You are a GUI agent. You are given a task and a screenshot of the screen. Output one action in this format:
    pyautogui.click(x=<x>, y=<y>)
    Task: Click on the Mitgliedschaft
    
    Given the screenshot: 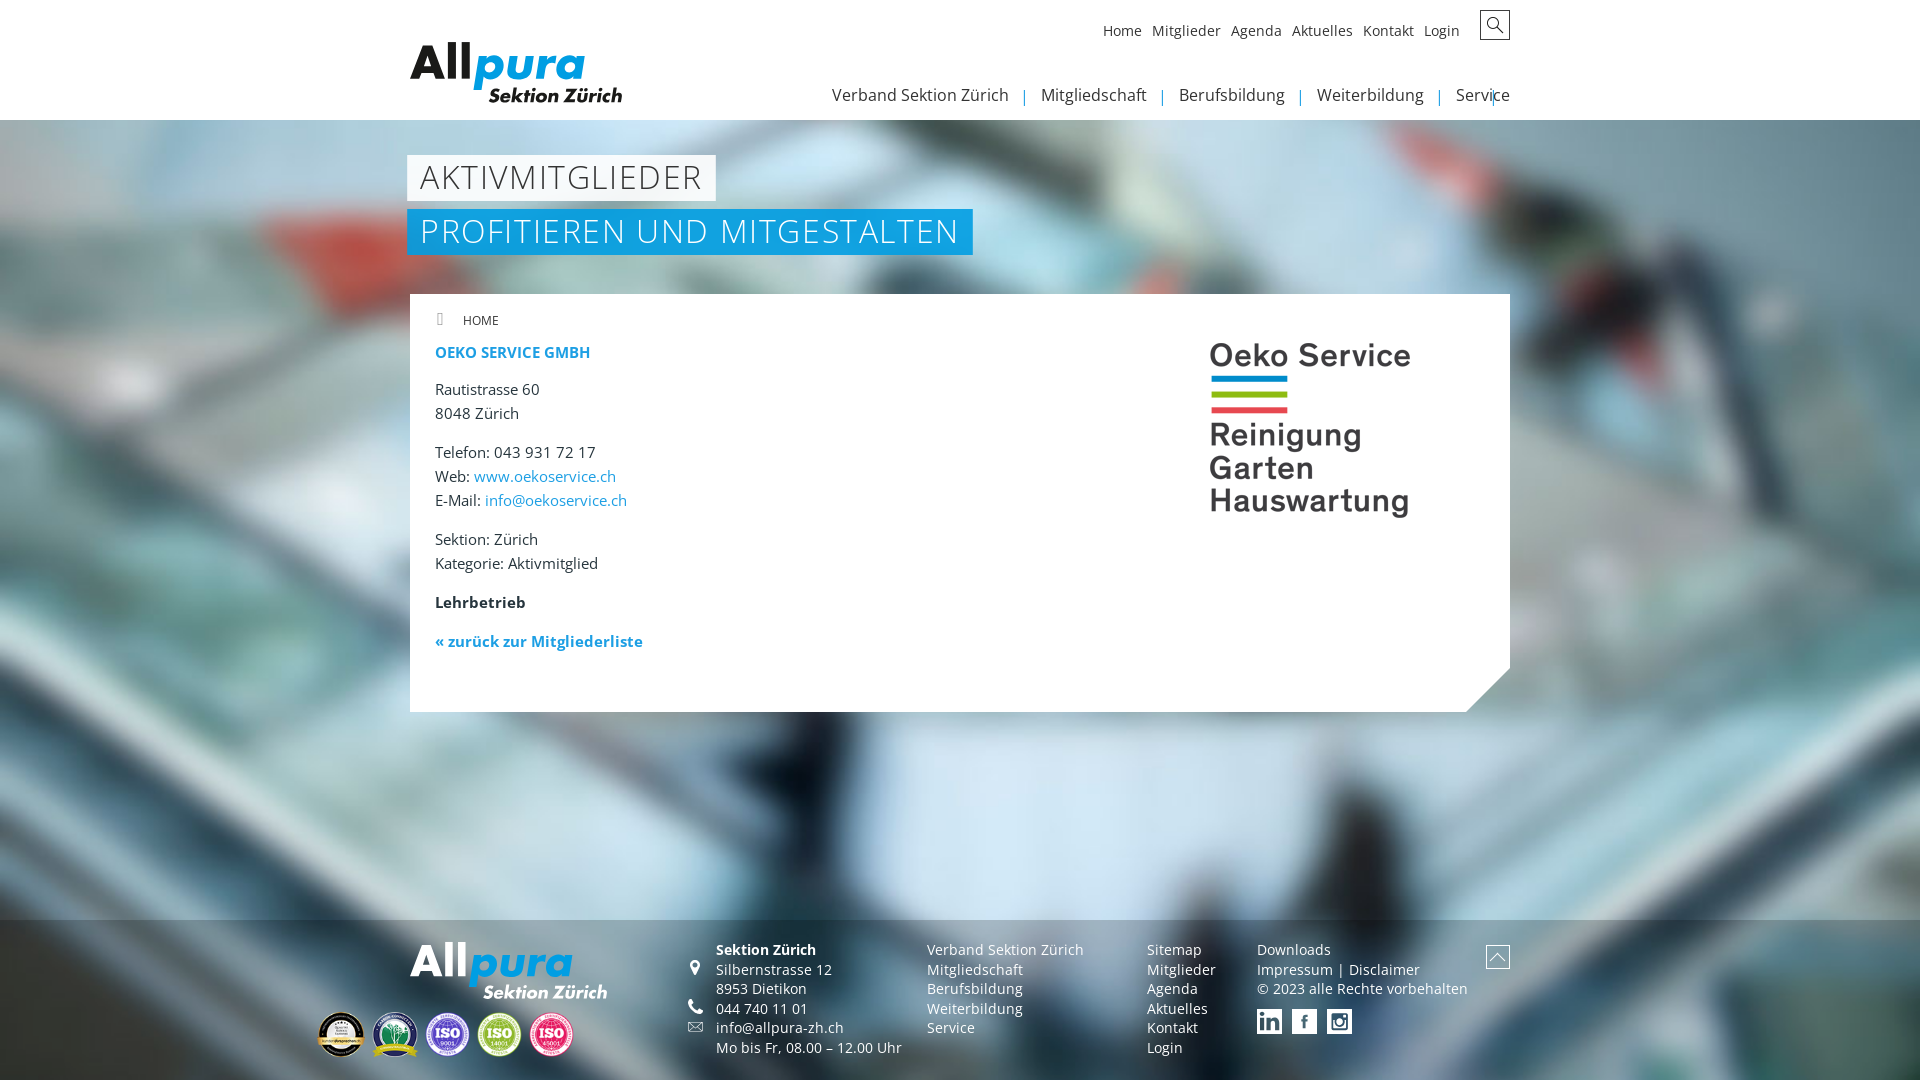 What is the action you would take?
    pyautogui.click(x=1110, y=100)
    